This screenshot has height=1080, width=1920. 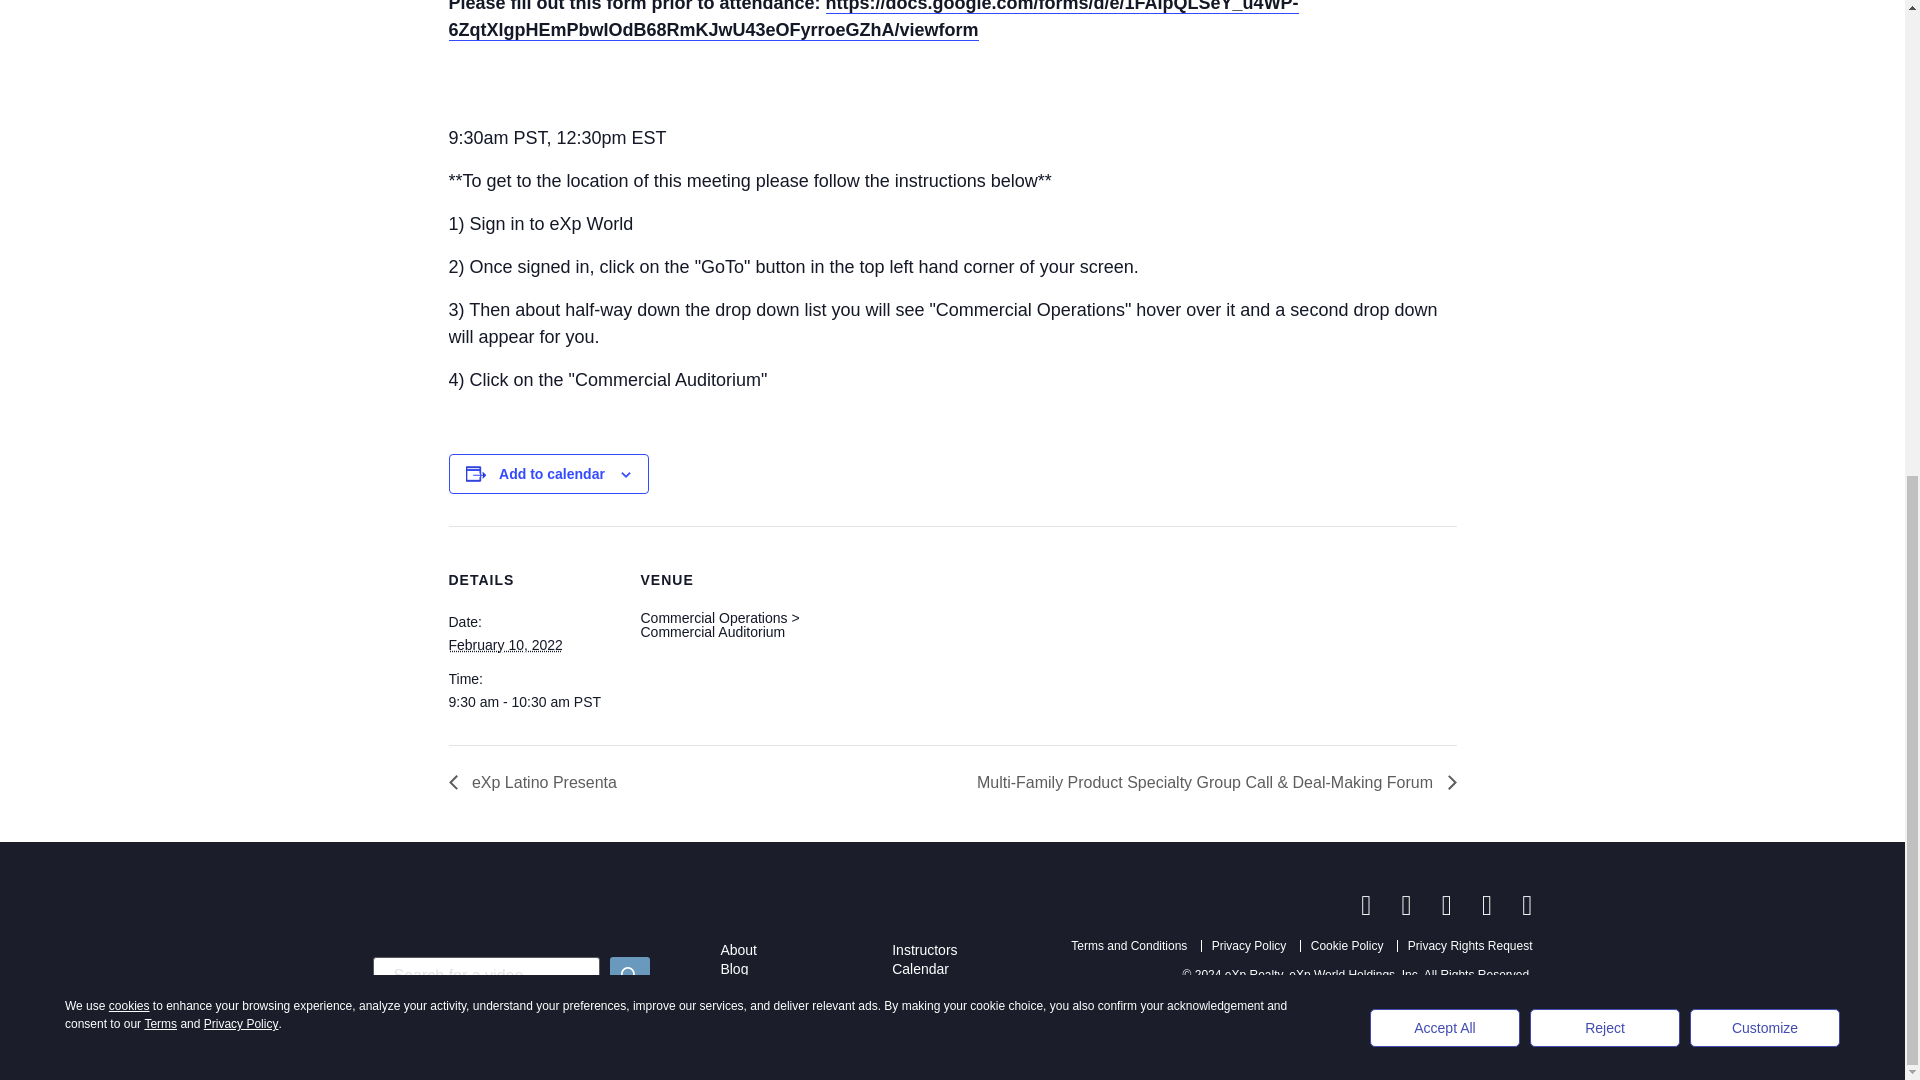 I want to click on Trainings, so click(x=748, y=987).